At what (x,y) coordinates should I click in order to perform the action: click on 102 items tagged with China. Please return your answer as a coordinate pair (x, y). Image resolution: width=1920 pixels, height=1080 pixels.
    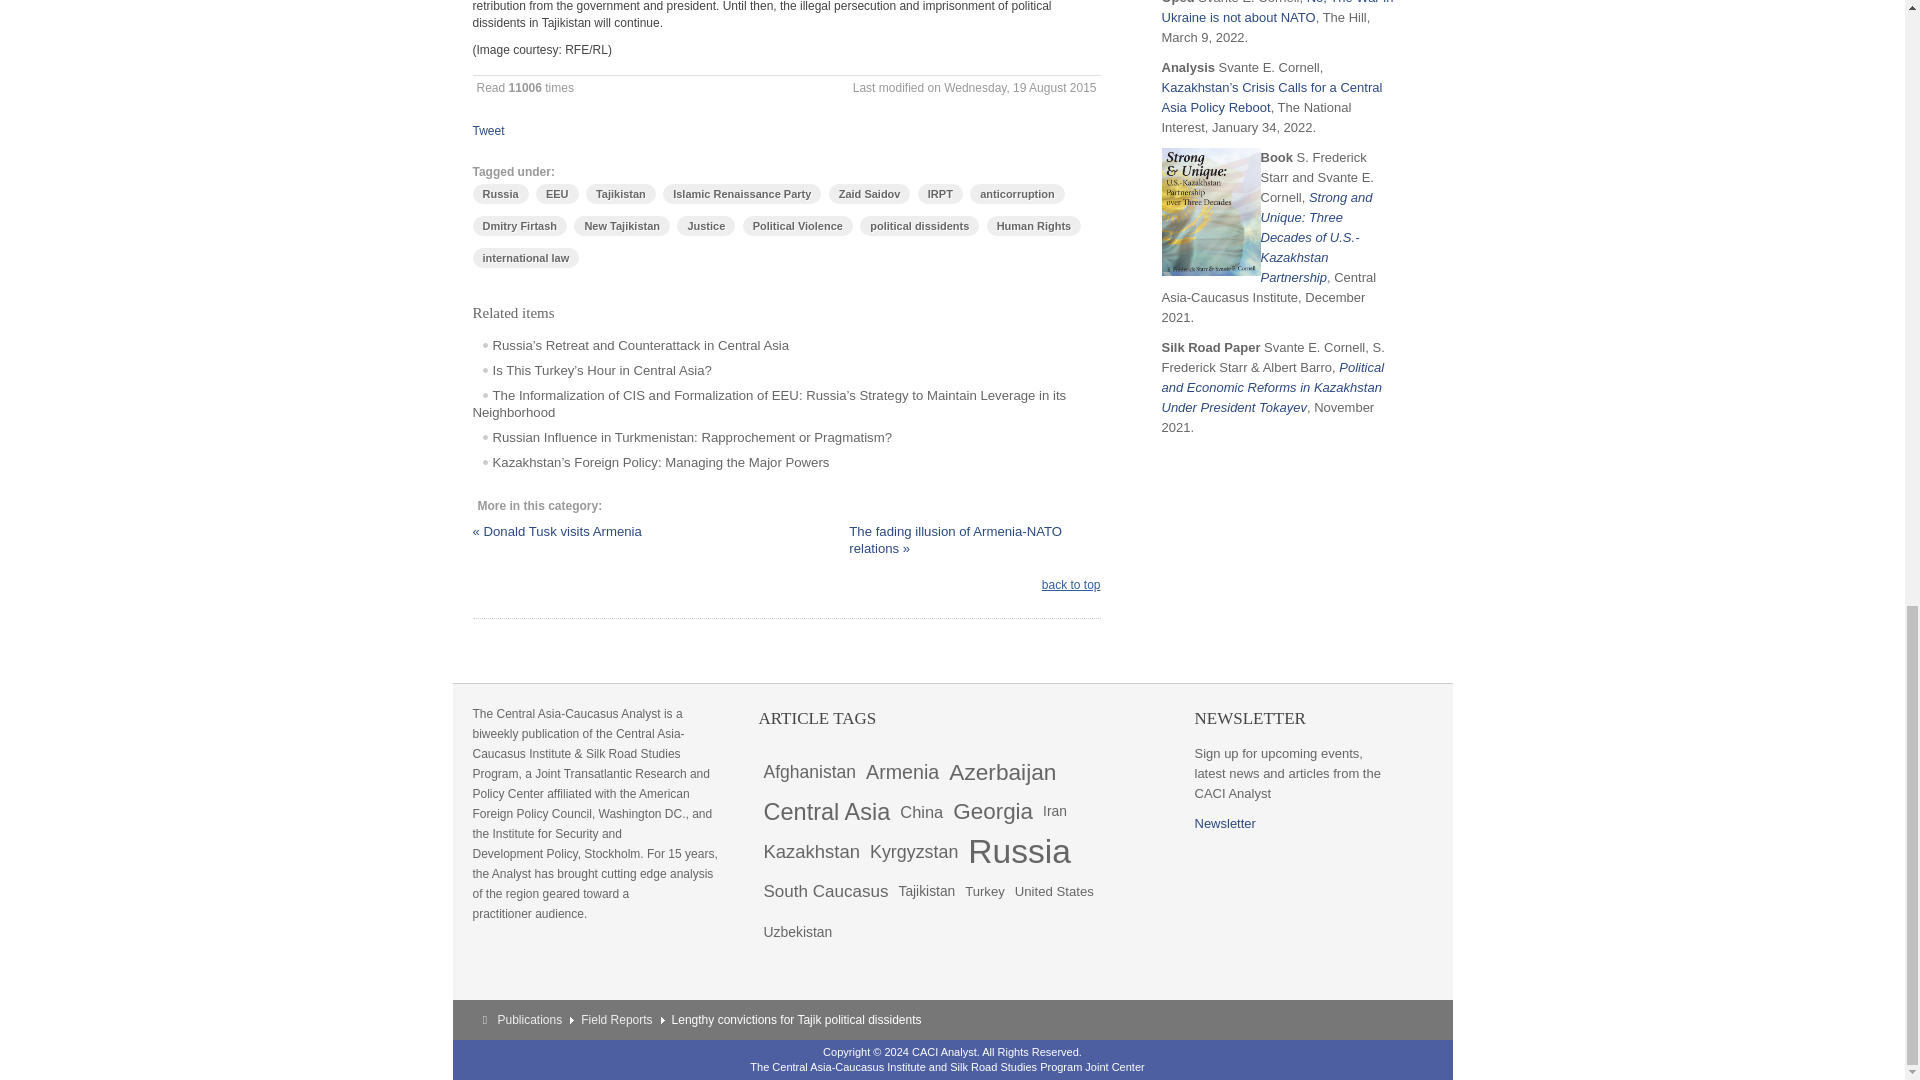
    Looking at the image, I should click on (921, 811).